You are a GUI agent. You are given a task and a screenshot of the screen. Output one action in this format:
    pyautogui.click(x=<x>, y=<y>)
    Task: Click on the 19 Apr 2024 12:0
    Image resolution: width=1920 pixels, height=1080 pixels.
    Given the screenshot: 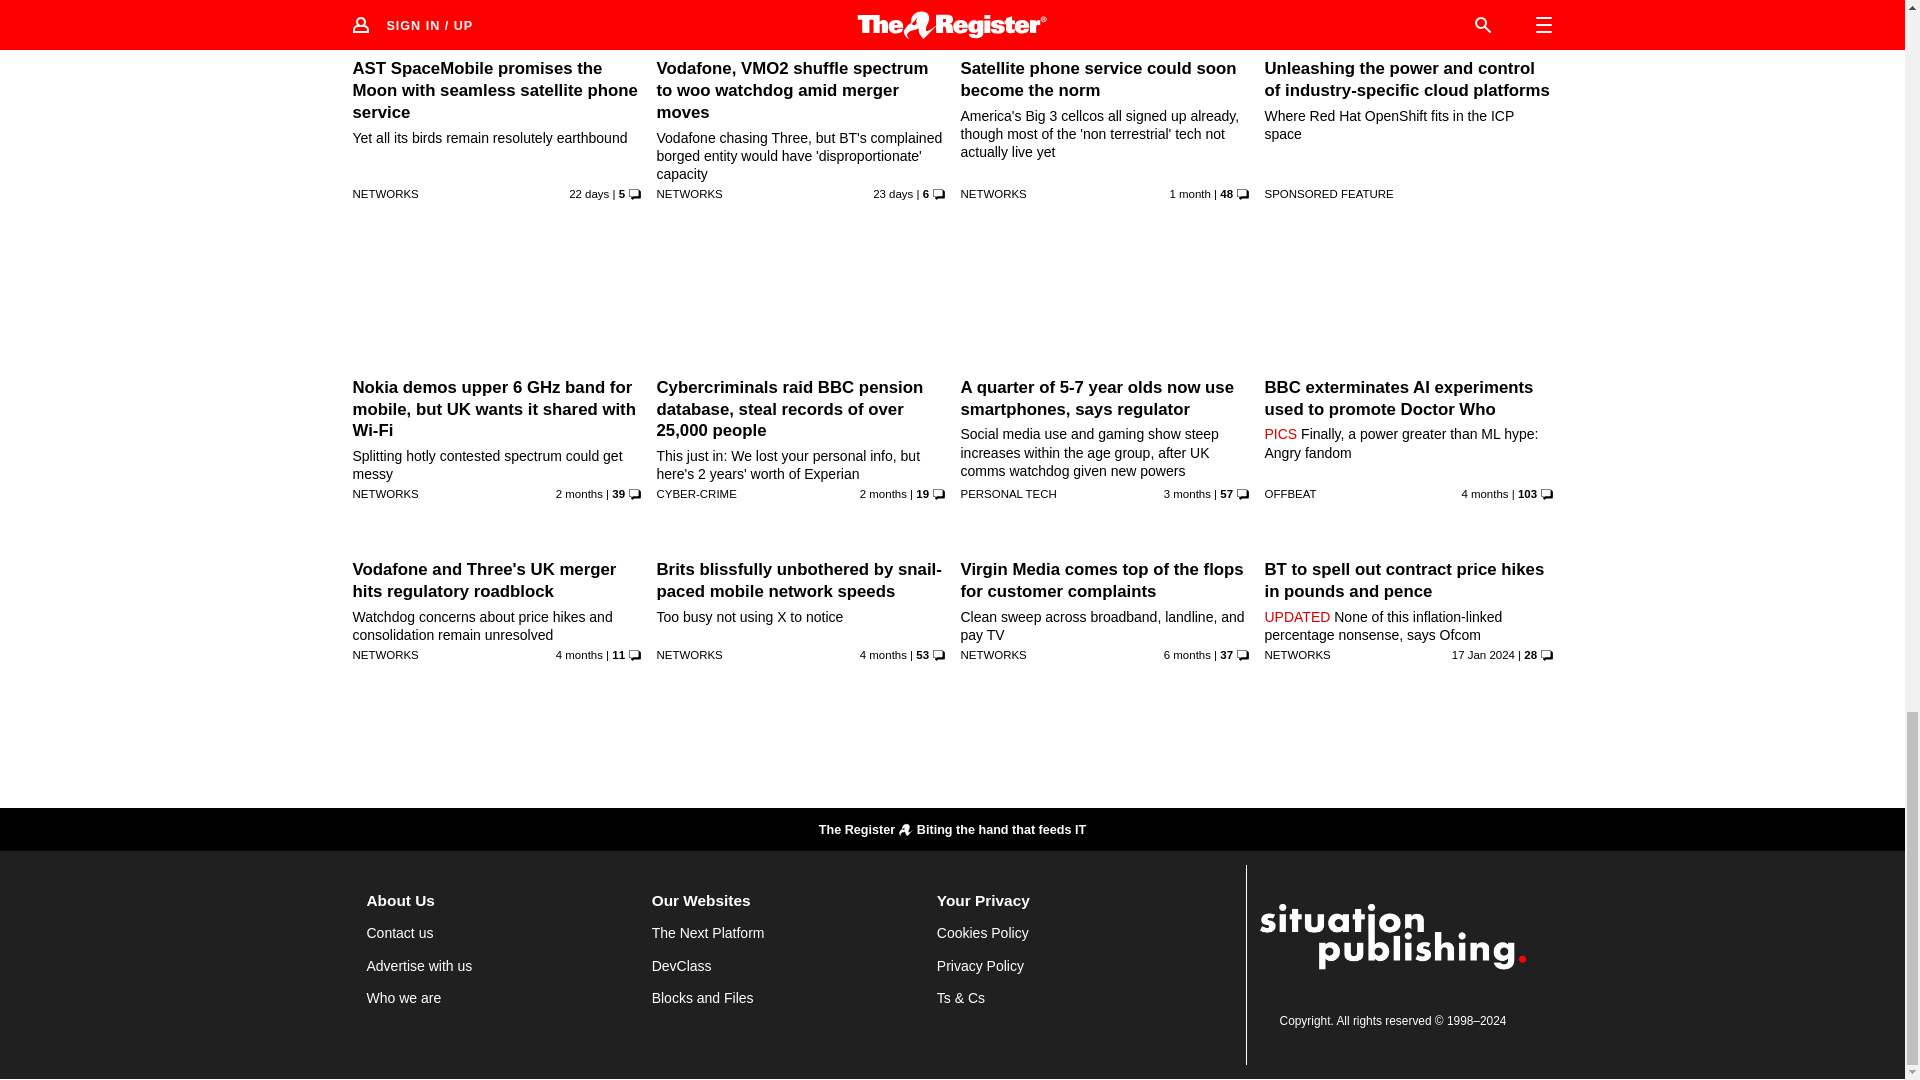 What is the action you would take?
    pyautogui.click(x=1187, y=494)
    